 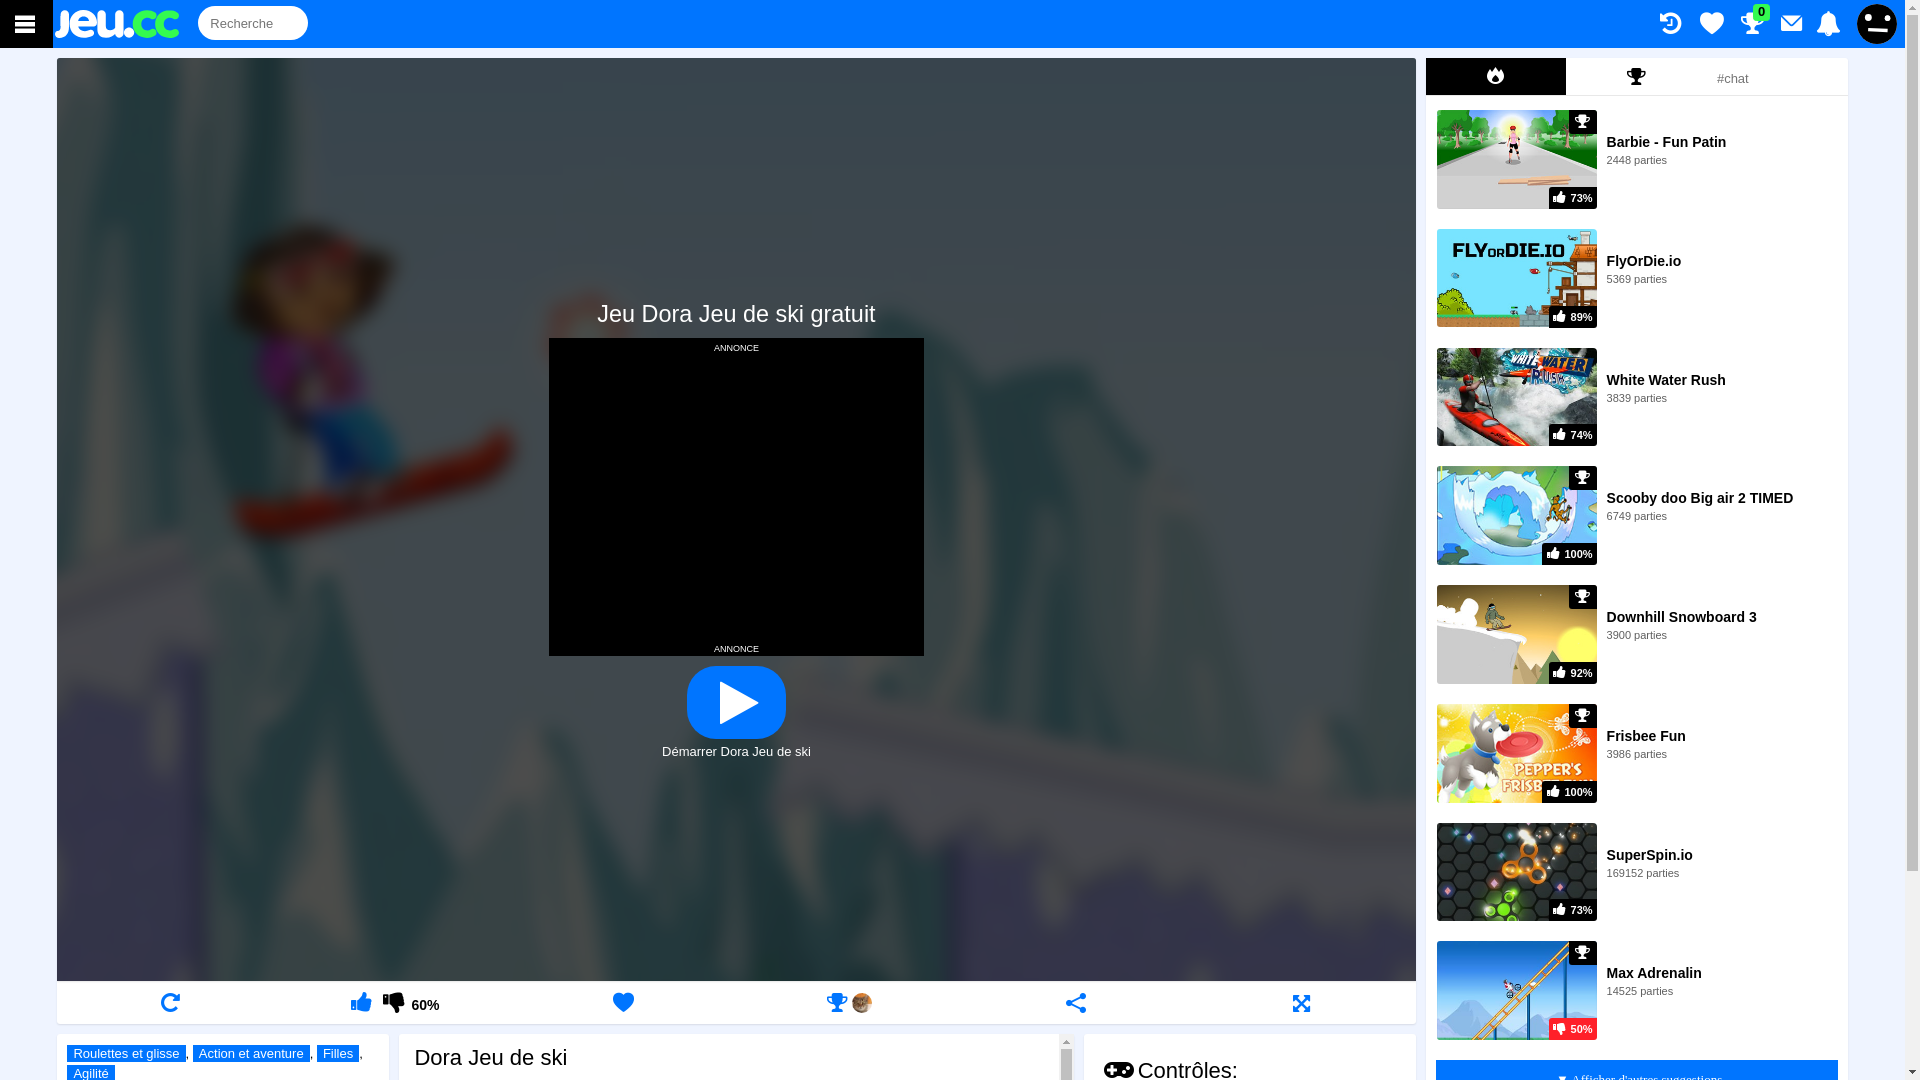 What do you see at coordinates (1667, 142) in the screenshot?
I see `Barbie - Fun Patin` at bounding box center [1667, 142].